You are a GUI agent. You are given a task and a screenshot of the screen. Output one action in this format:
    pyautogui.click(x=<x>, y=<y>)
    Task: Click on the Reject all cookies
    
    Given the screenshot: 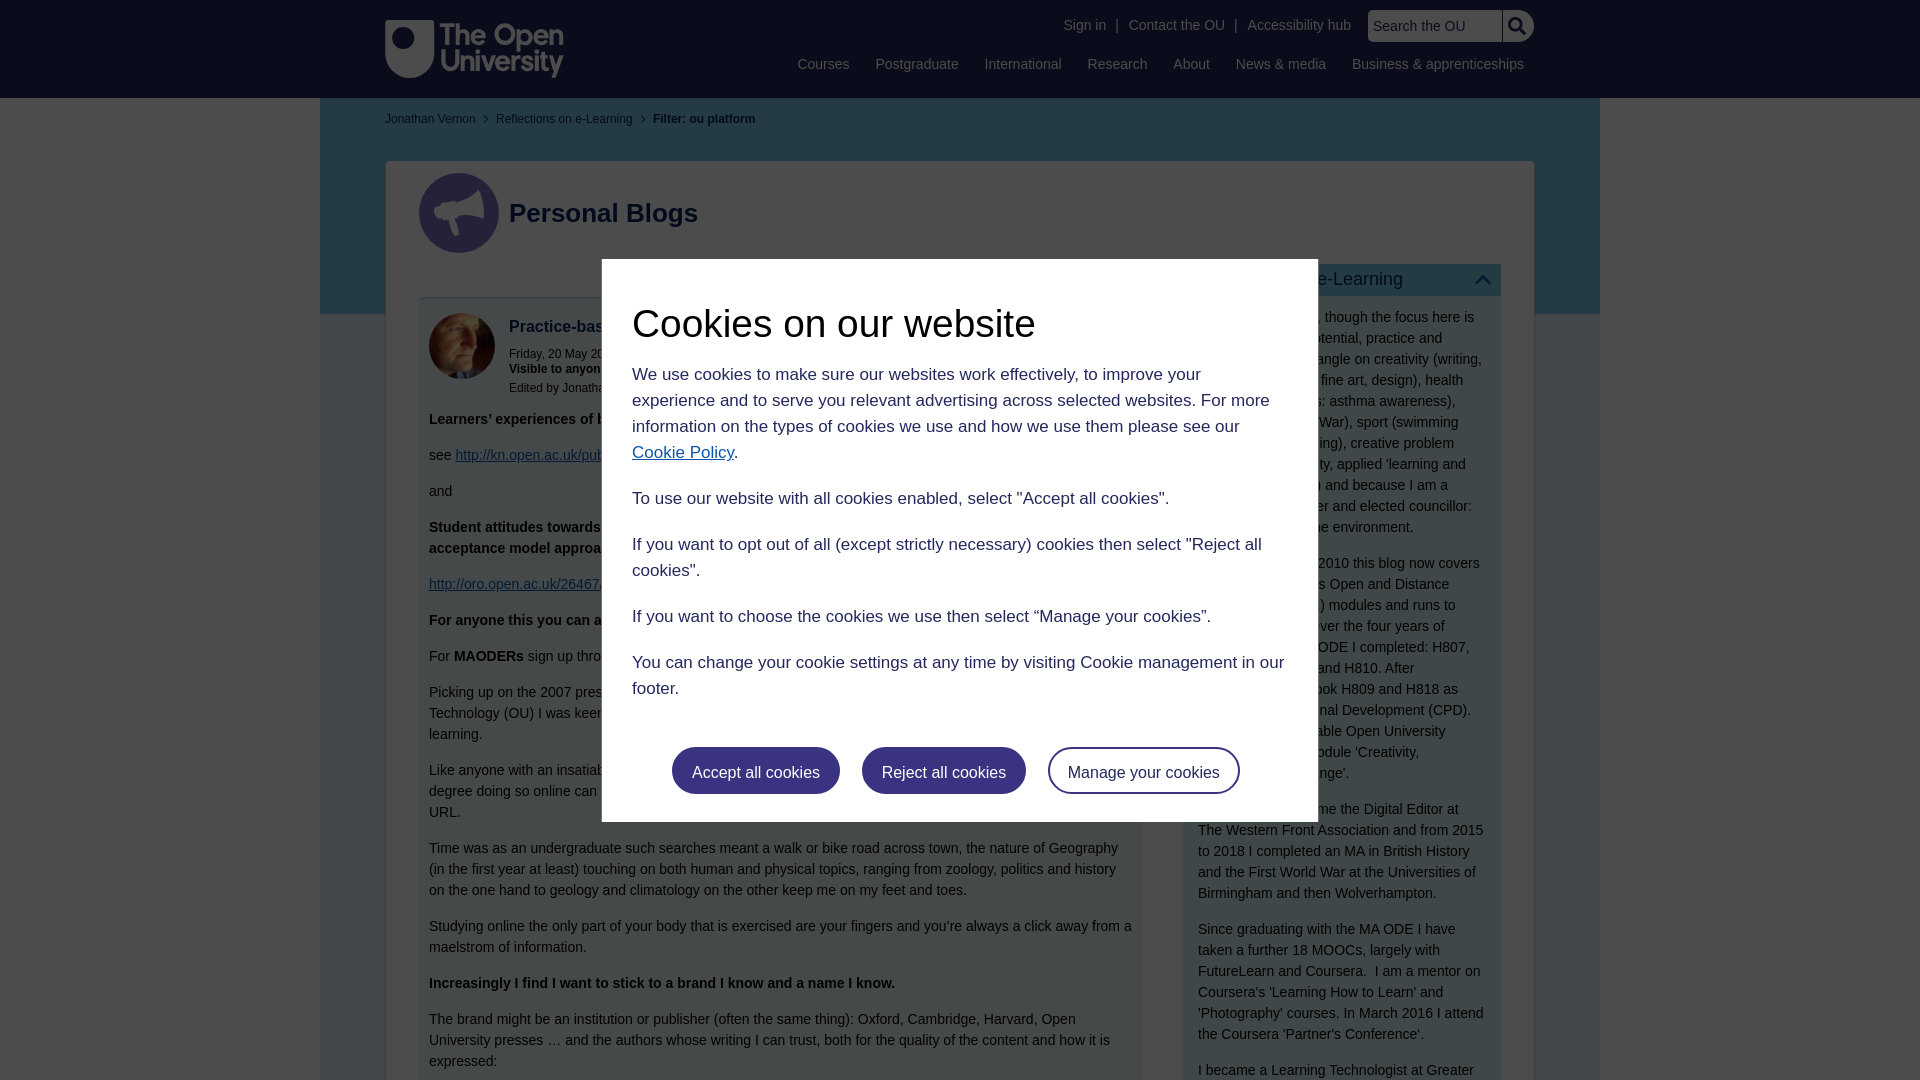 What is the action you would take?
    pyautogui.click(x=944, y=770)
    